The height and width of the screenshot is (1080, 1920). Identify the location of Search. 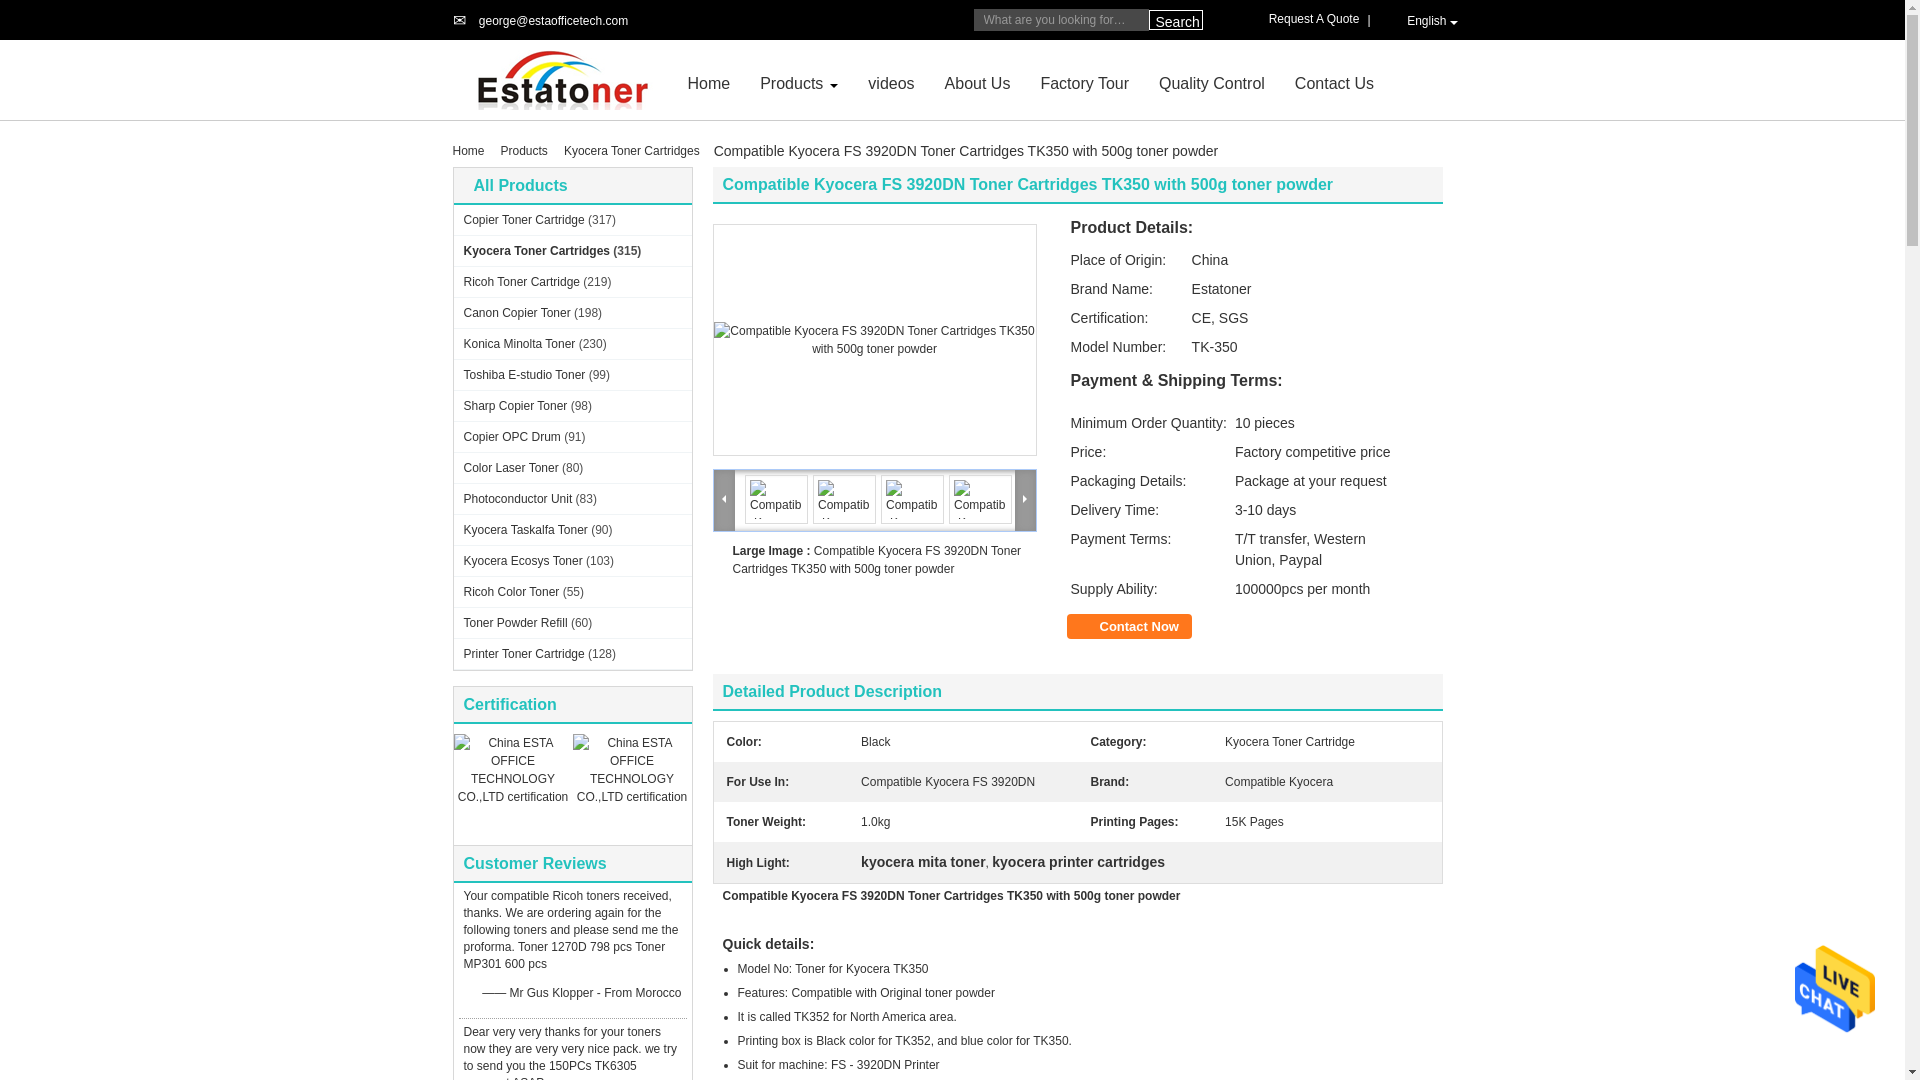
(1174, 20).